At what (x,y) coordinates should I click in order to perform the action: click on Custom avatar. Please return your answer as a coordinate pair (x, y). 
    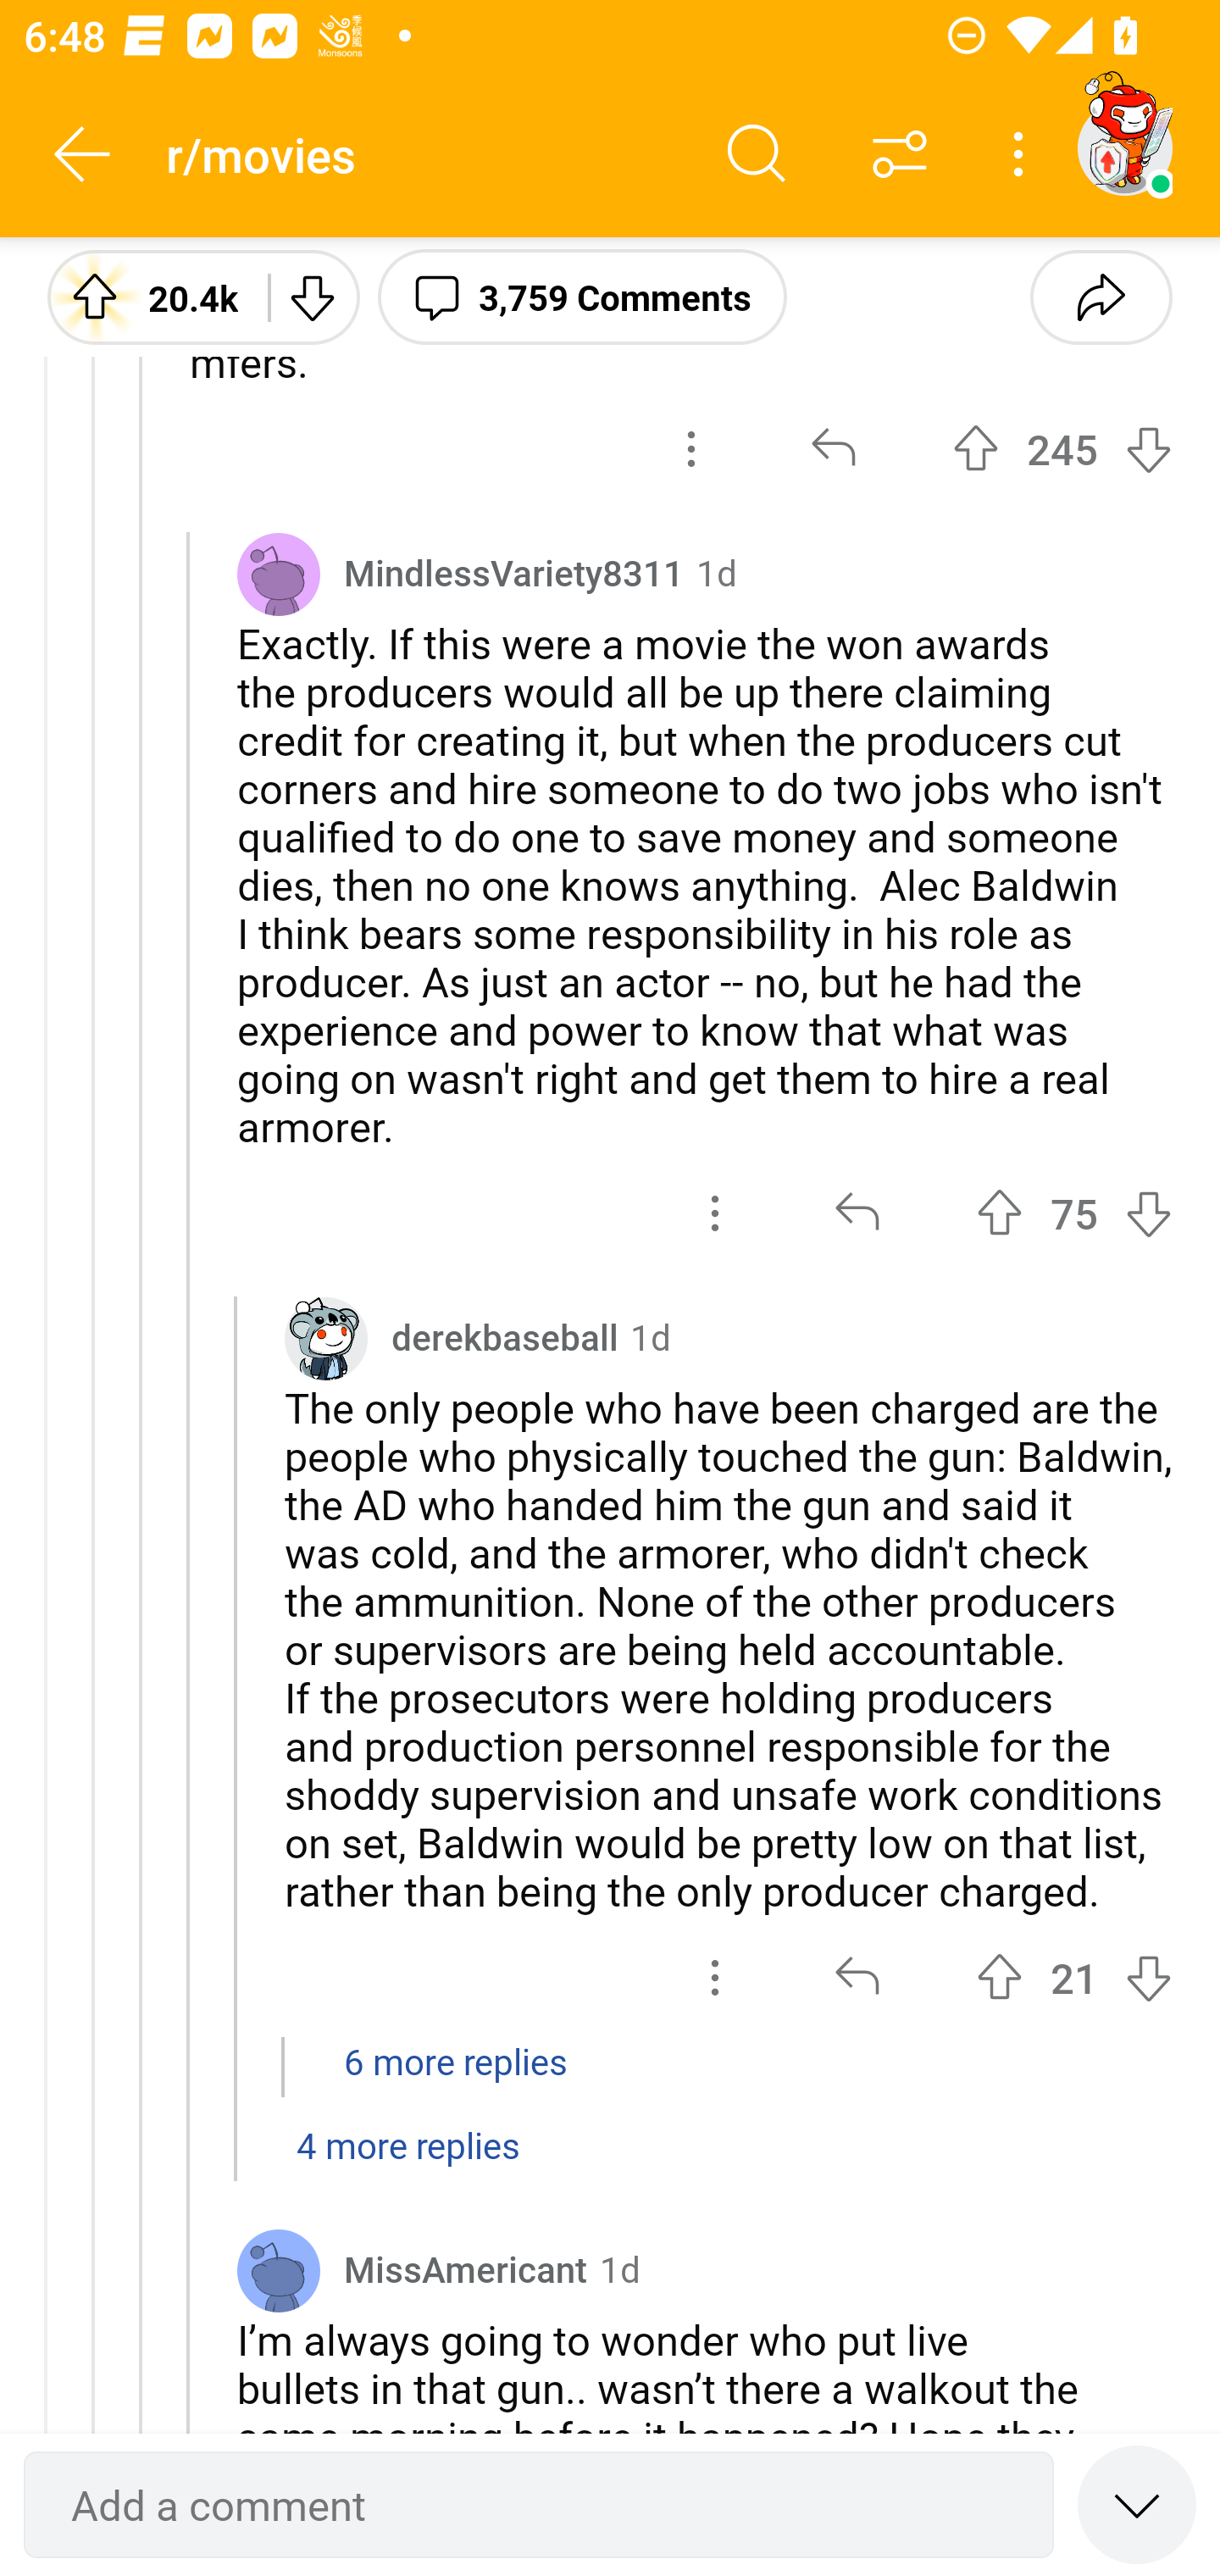
    Looking at the image, I should click on (325, 1339).